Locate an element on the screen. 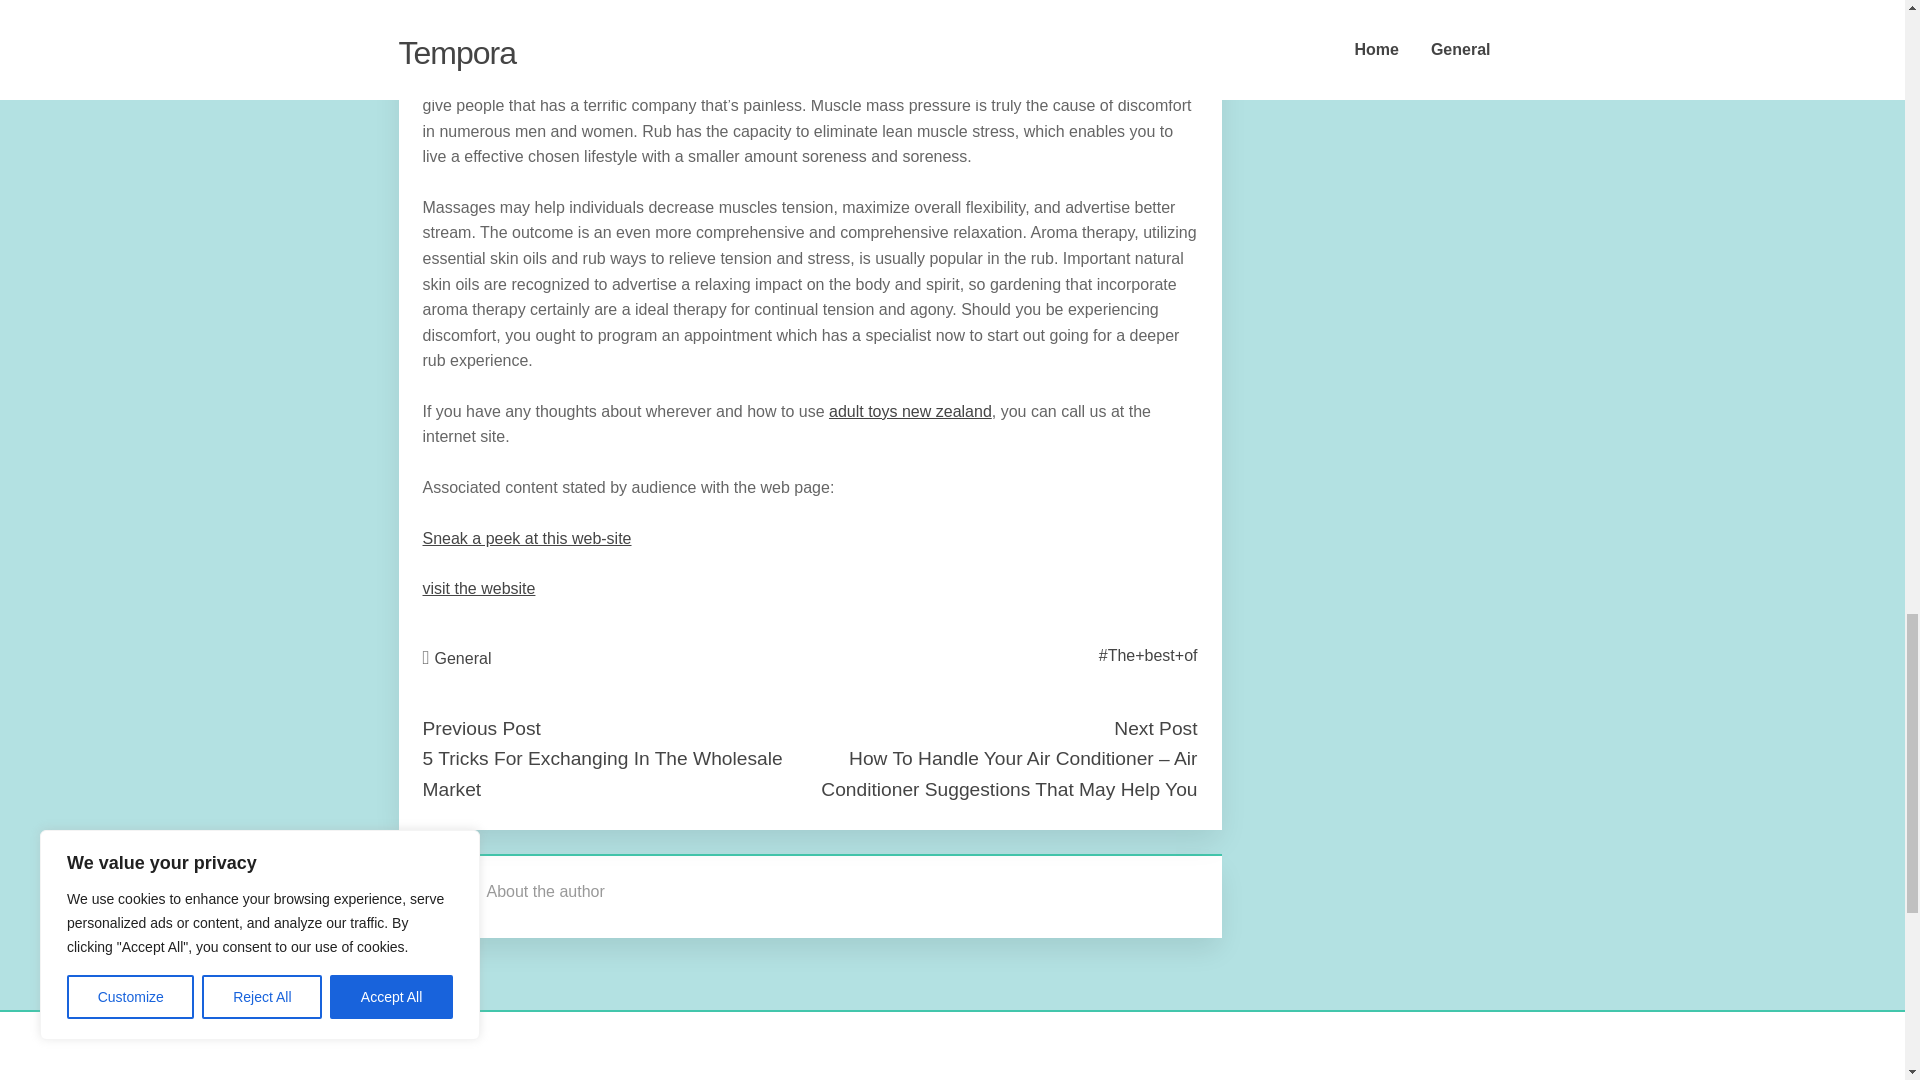  Next Post is located at coordinates (1154, 728).